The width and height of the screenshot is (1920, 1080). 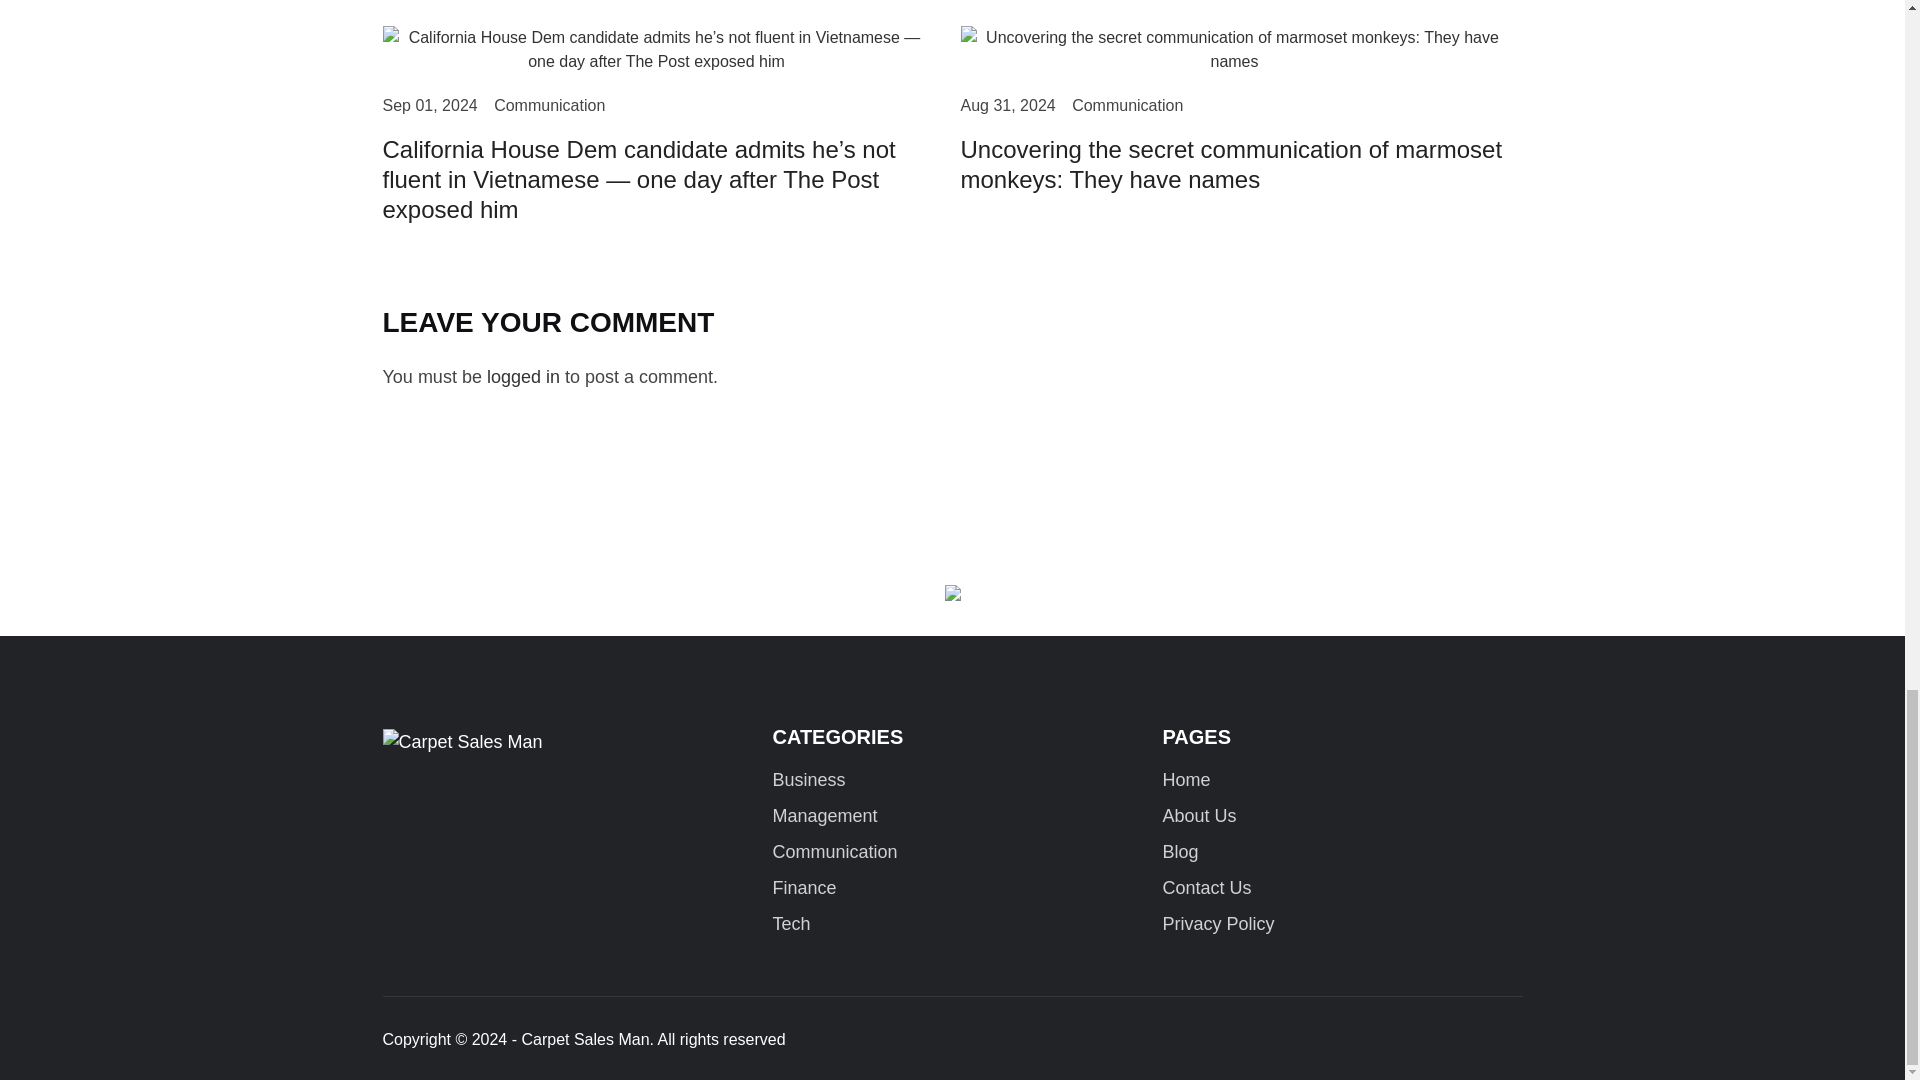 What do you see at coordinates (548, 112) in the screenshot?
I see `Communication` at bounding box center [548, 112].